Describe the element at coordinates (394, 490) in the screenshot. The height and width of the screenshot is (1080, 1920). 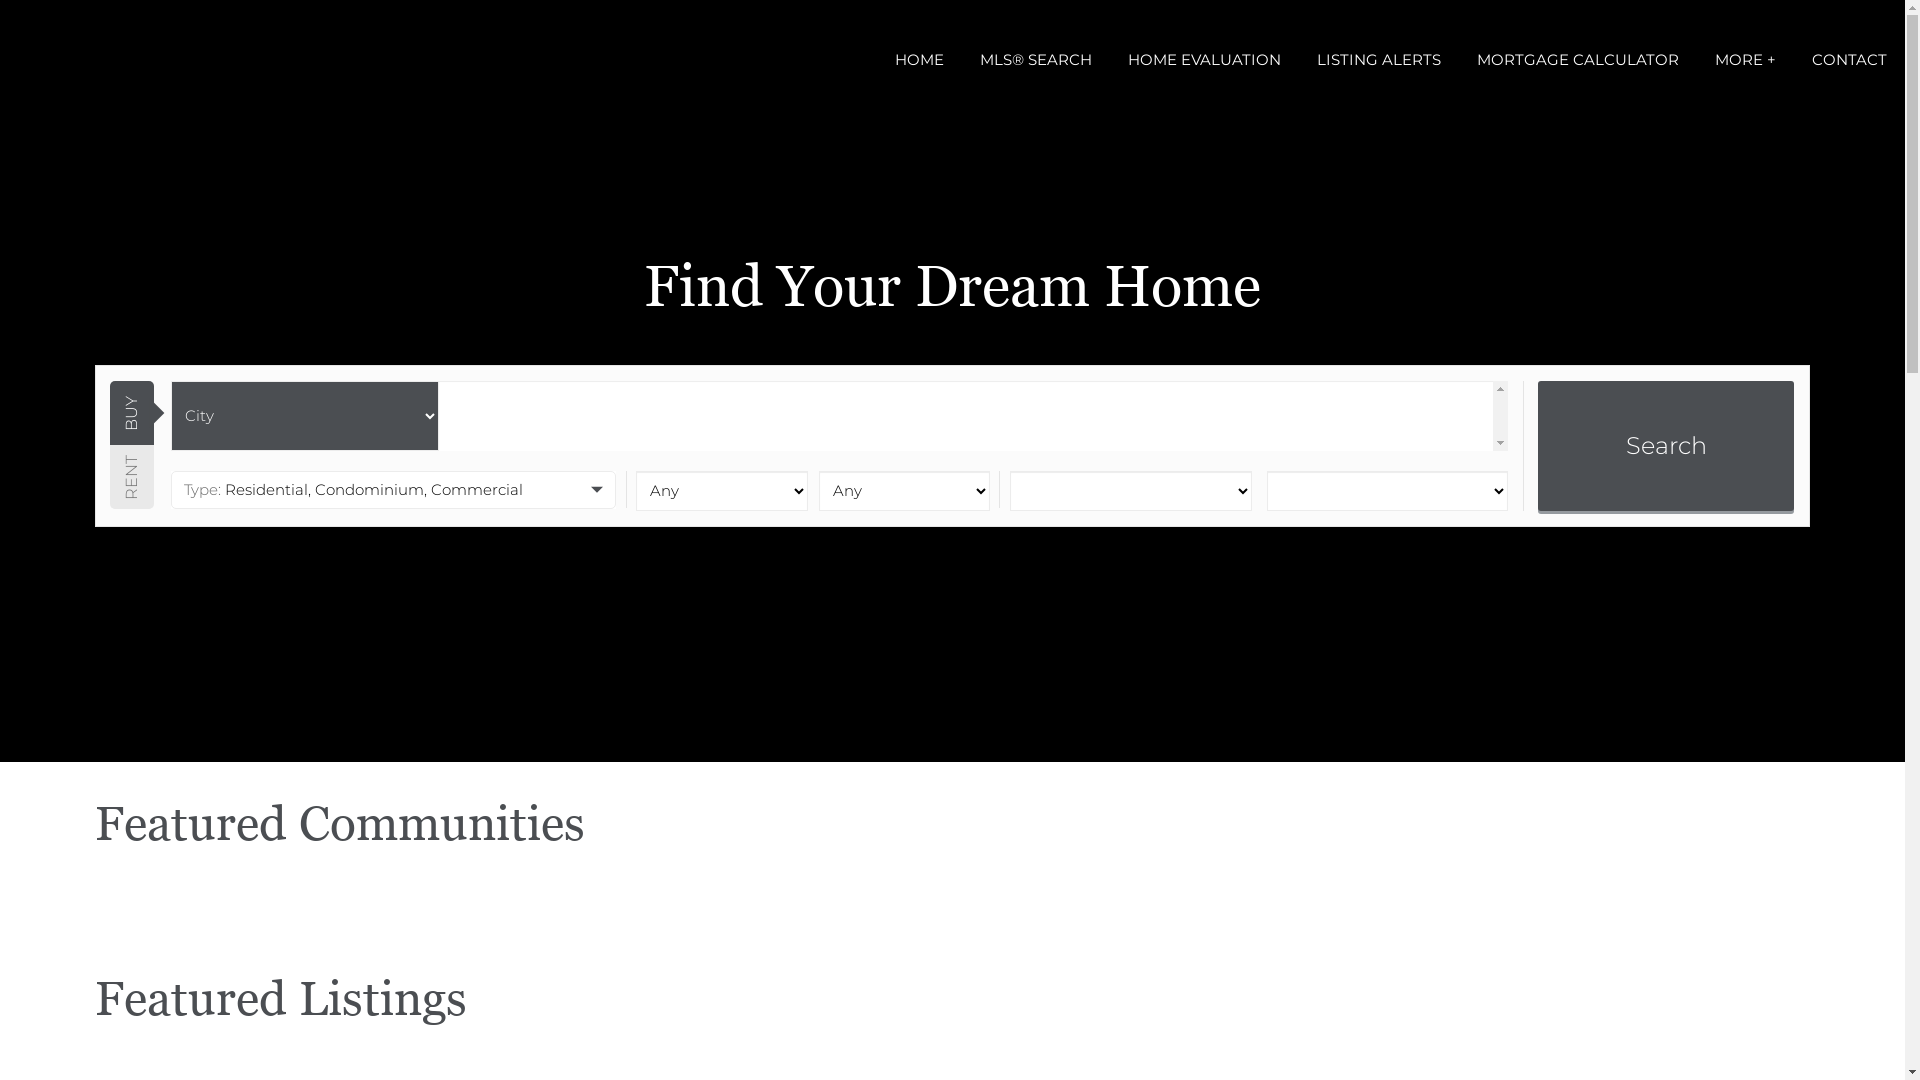
I see `Residential, Condominium, Commercial` at that location.